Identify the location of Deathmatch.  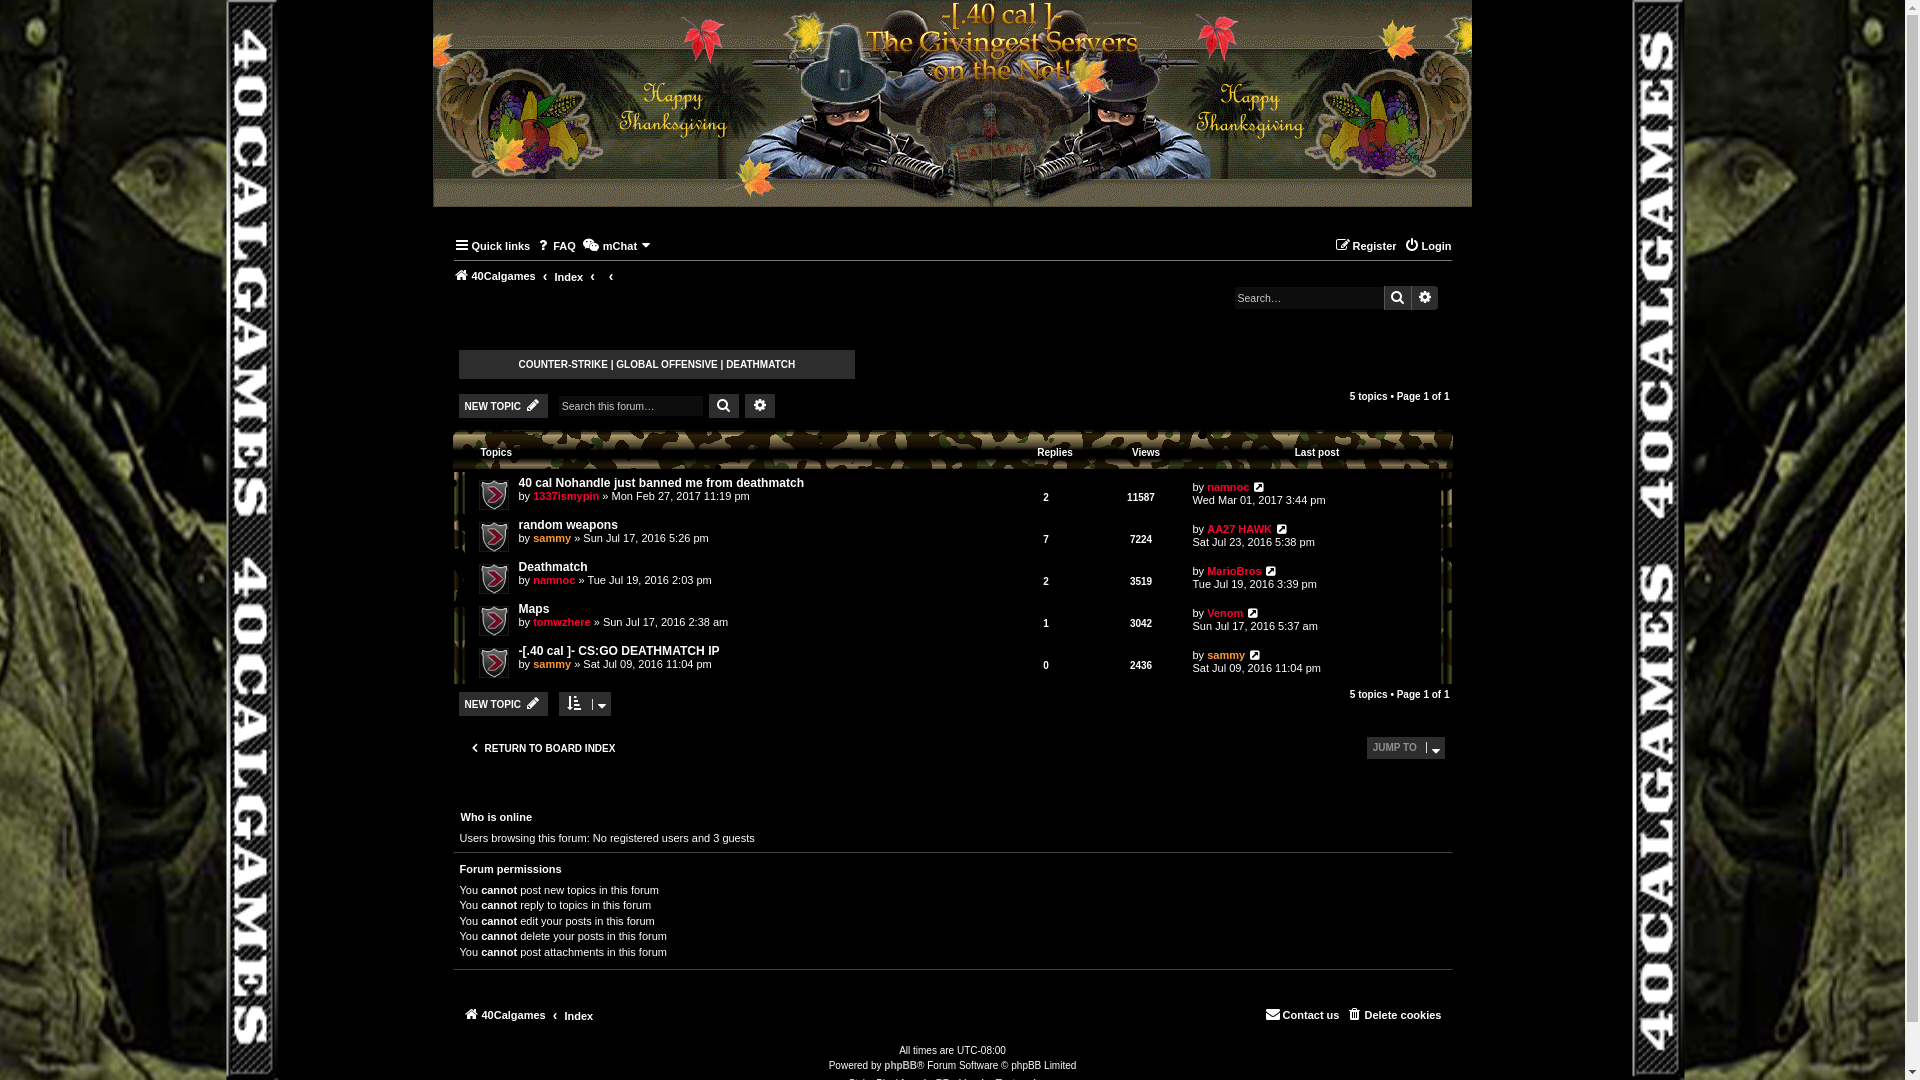
(552, 567).